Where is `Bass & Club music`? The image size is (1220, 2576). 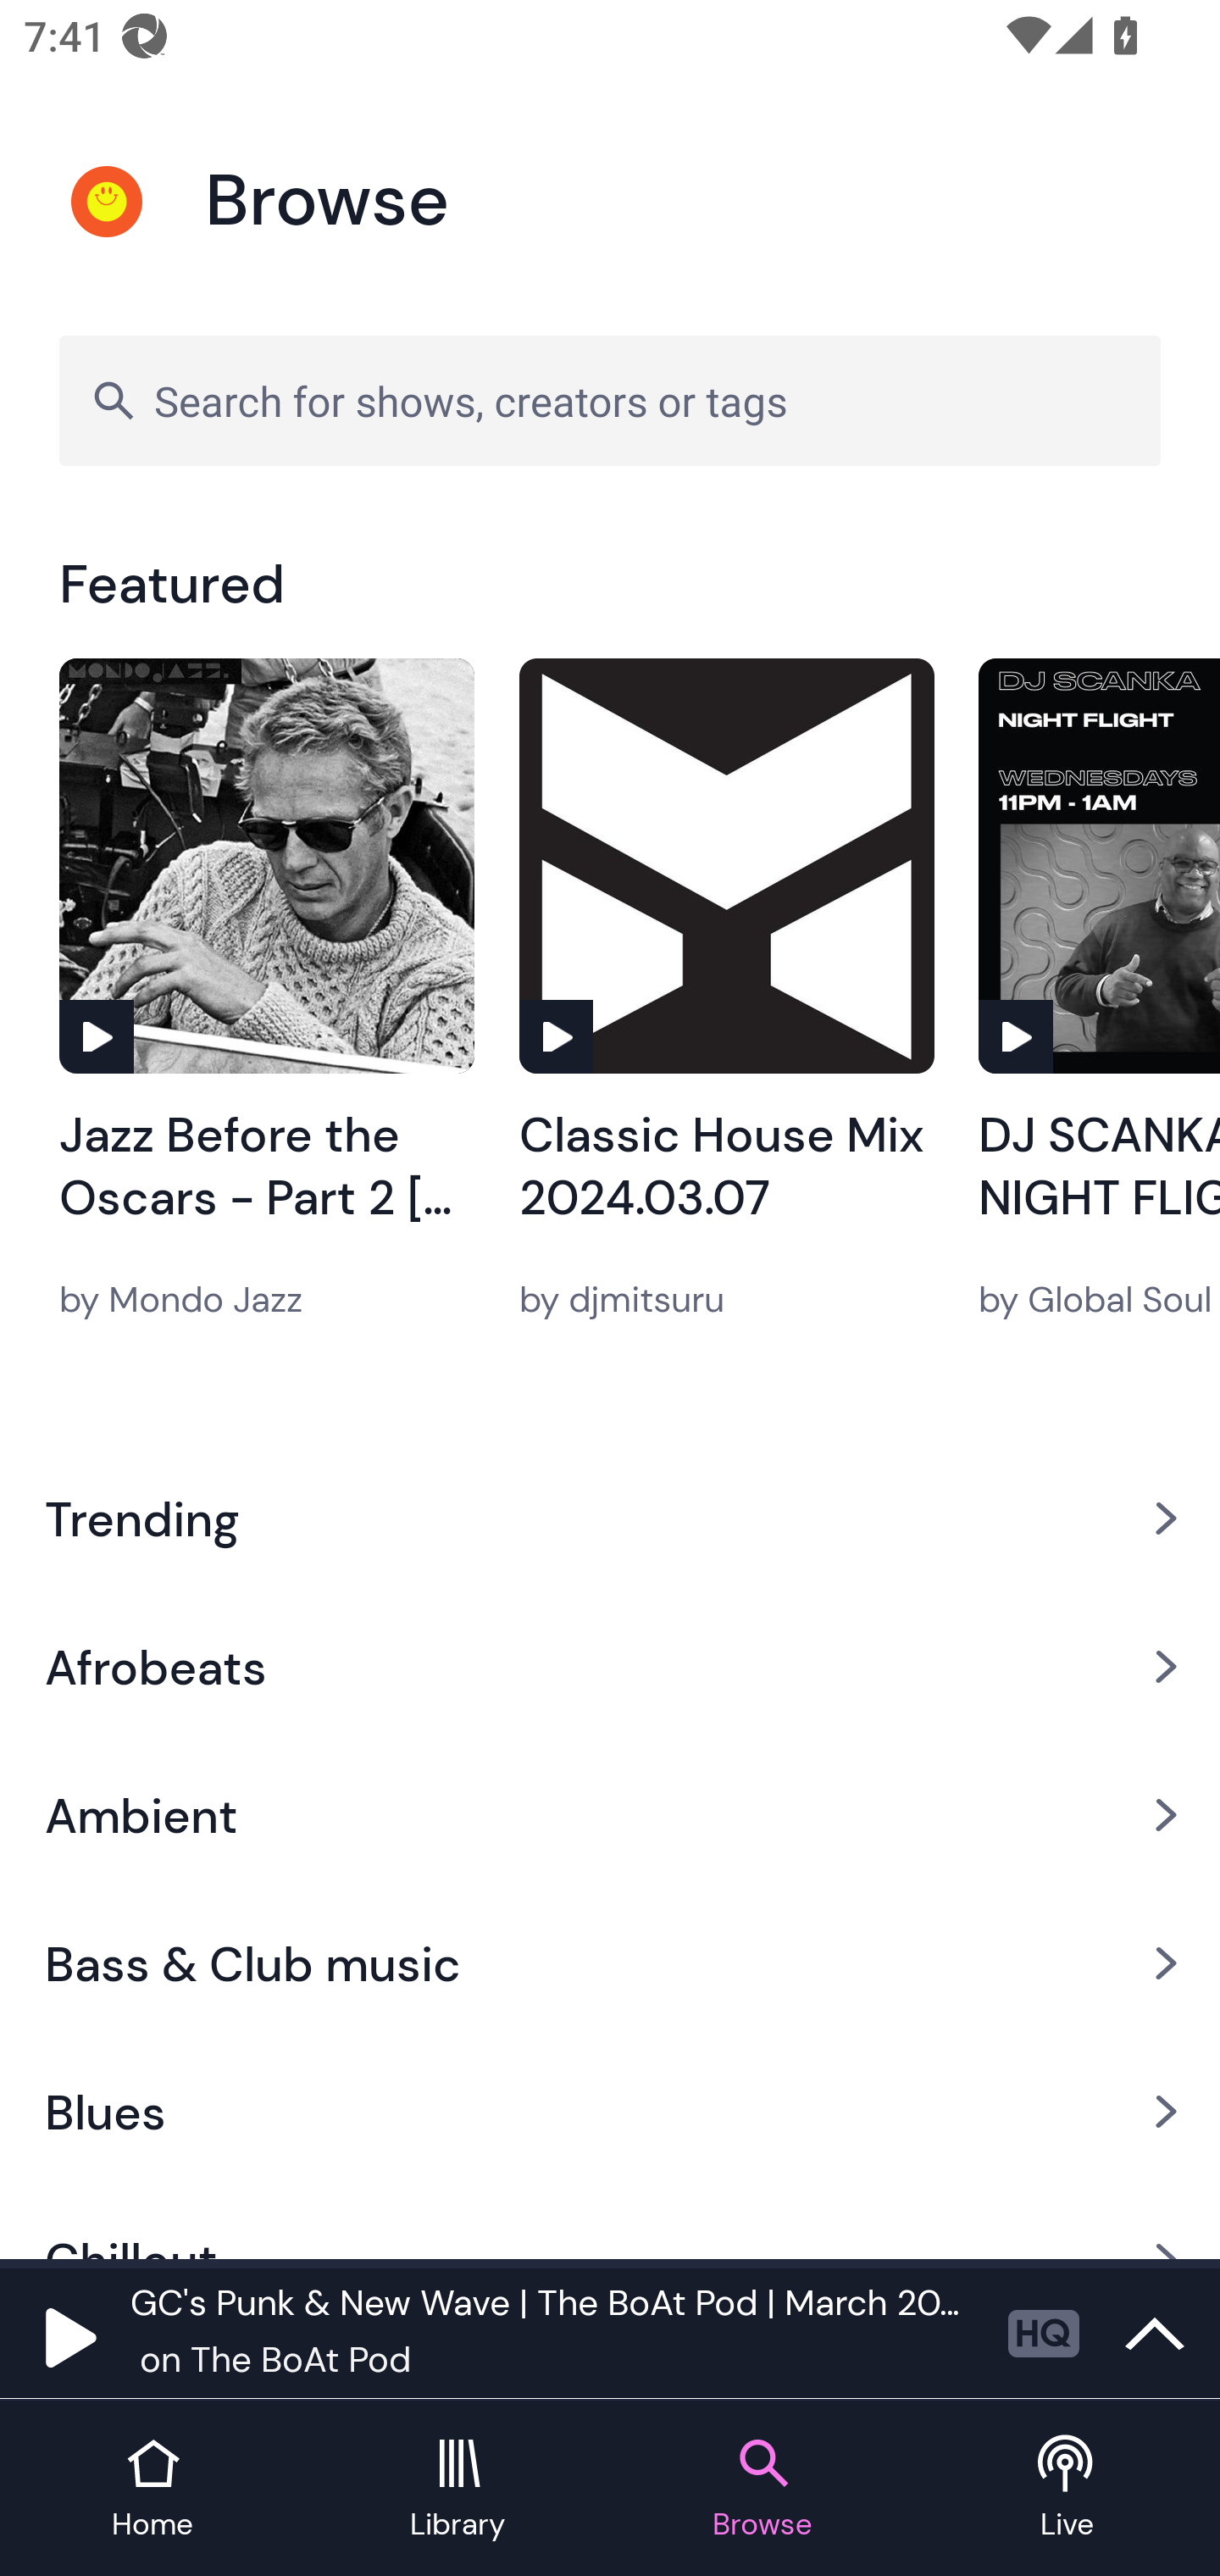 Bass & Club music is located at coordinates (610, 1964).